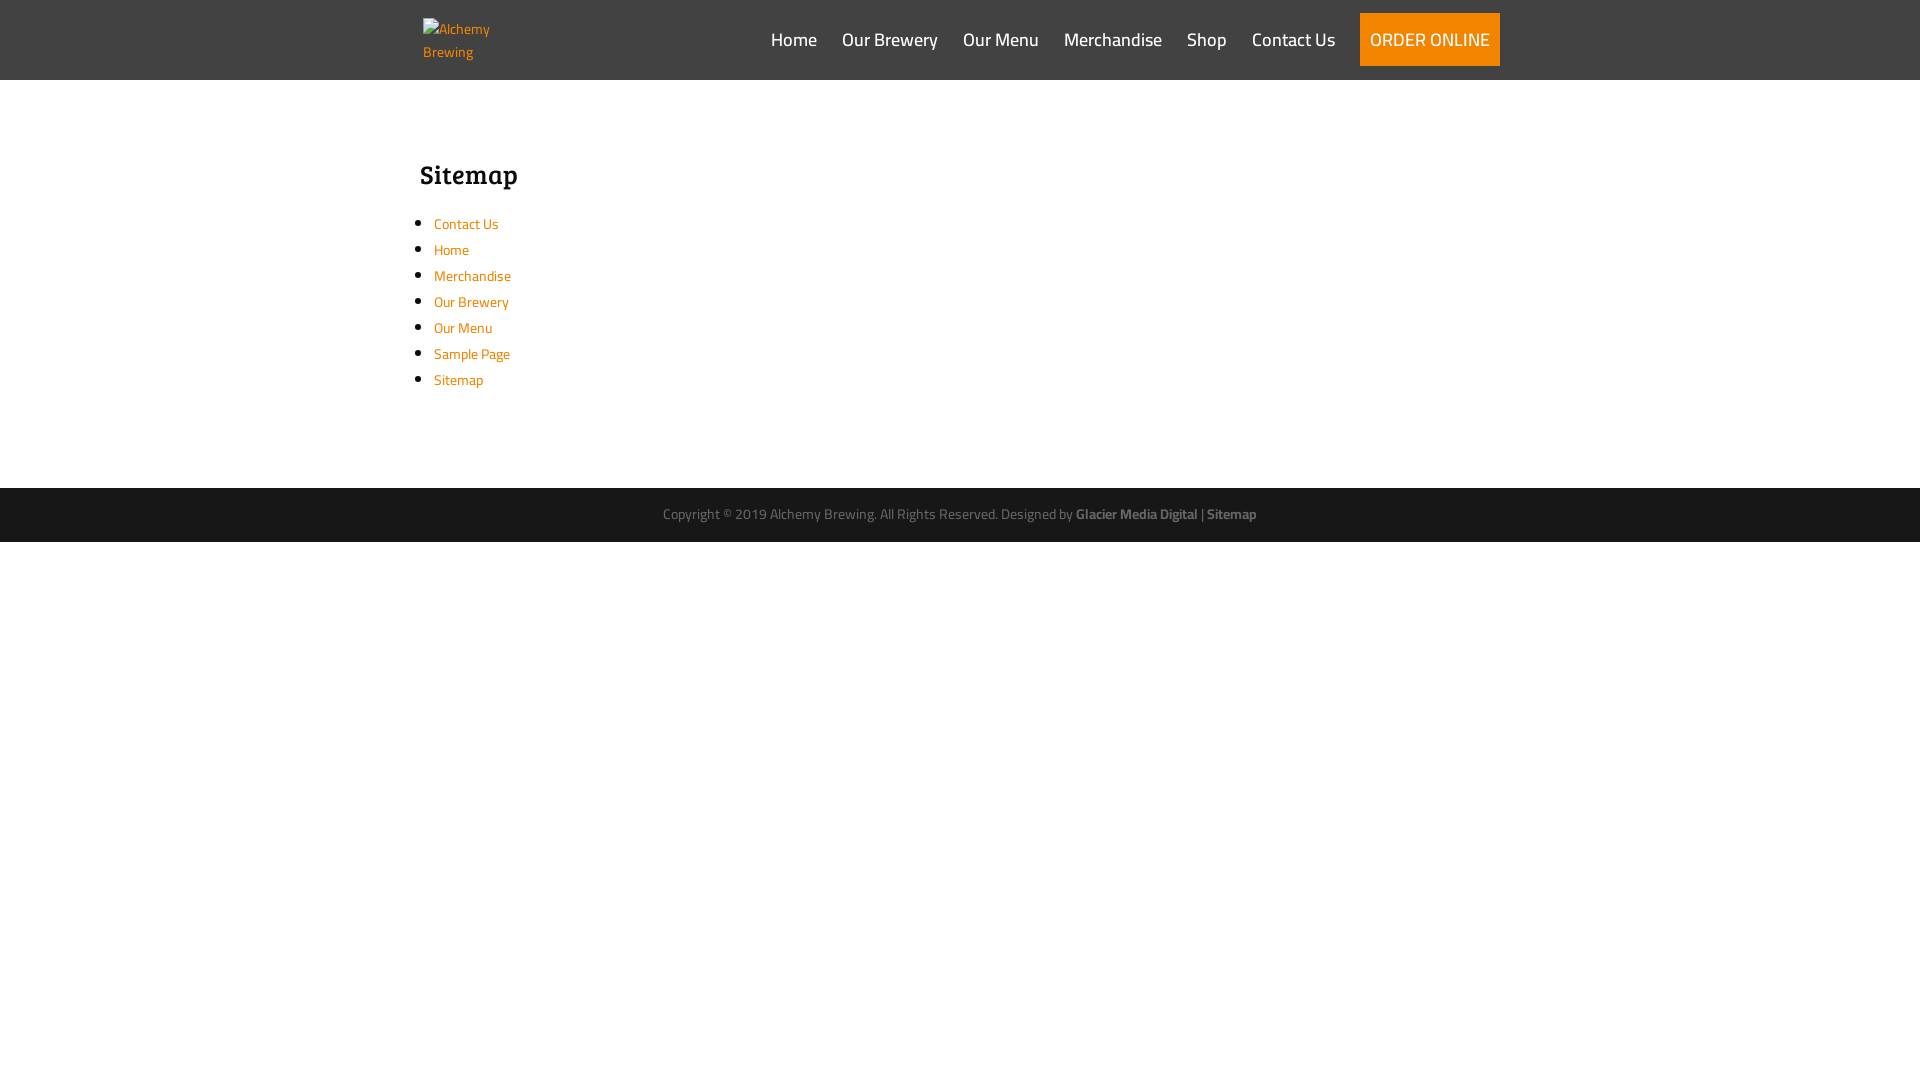 The image size is (1920, 1080). What do you see at coordinates (794, 56) in the screenshot?
I see `Home` at bounding box center [794, 56].